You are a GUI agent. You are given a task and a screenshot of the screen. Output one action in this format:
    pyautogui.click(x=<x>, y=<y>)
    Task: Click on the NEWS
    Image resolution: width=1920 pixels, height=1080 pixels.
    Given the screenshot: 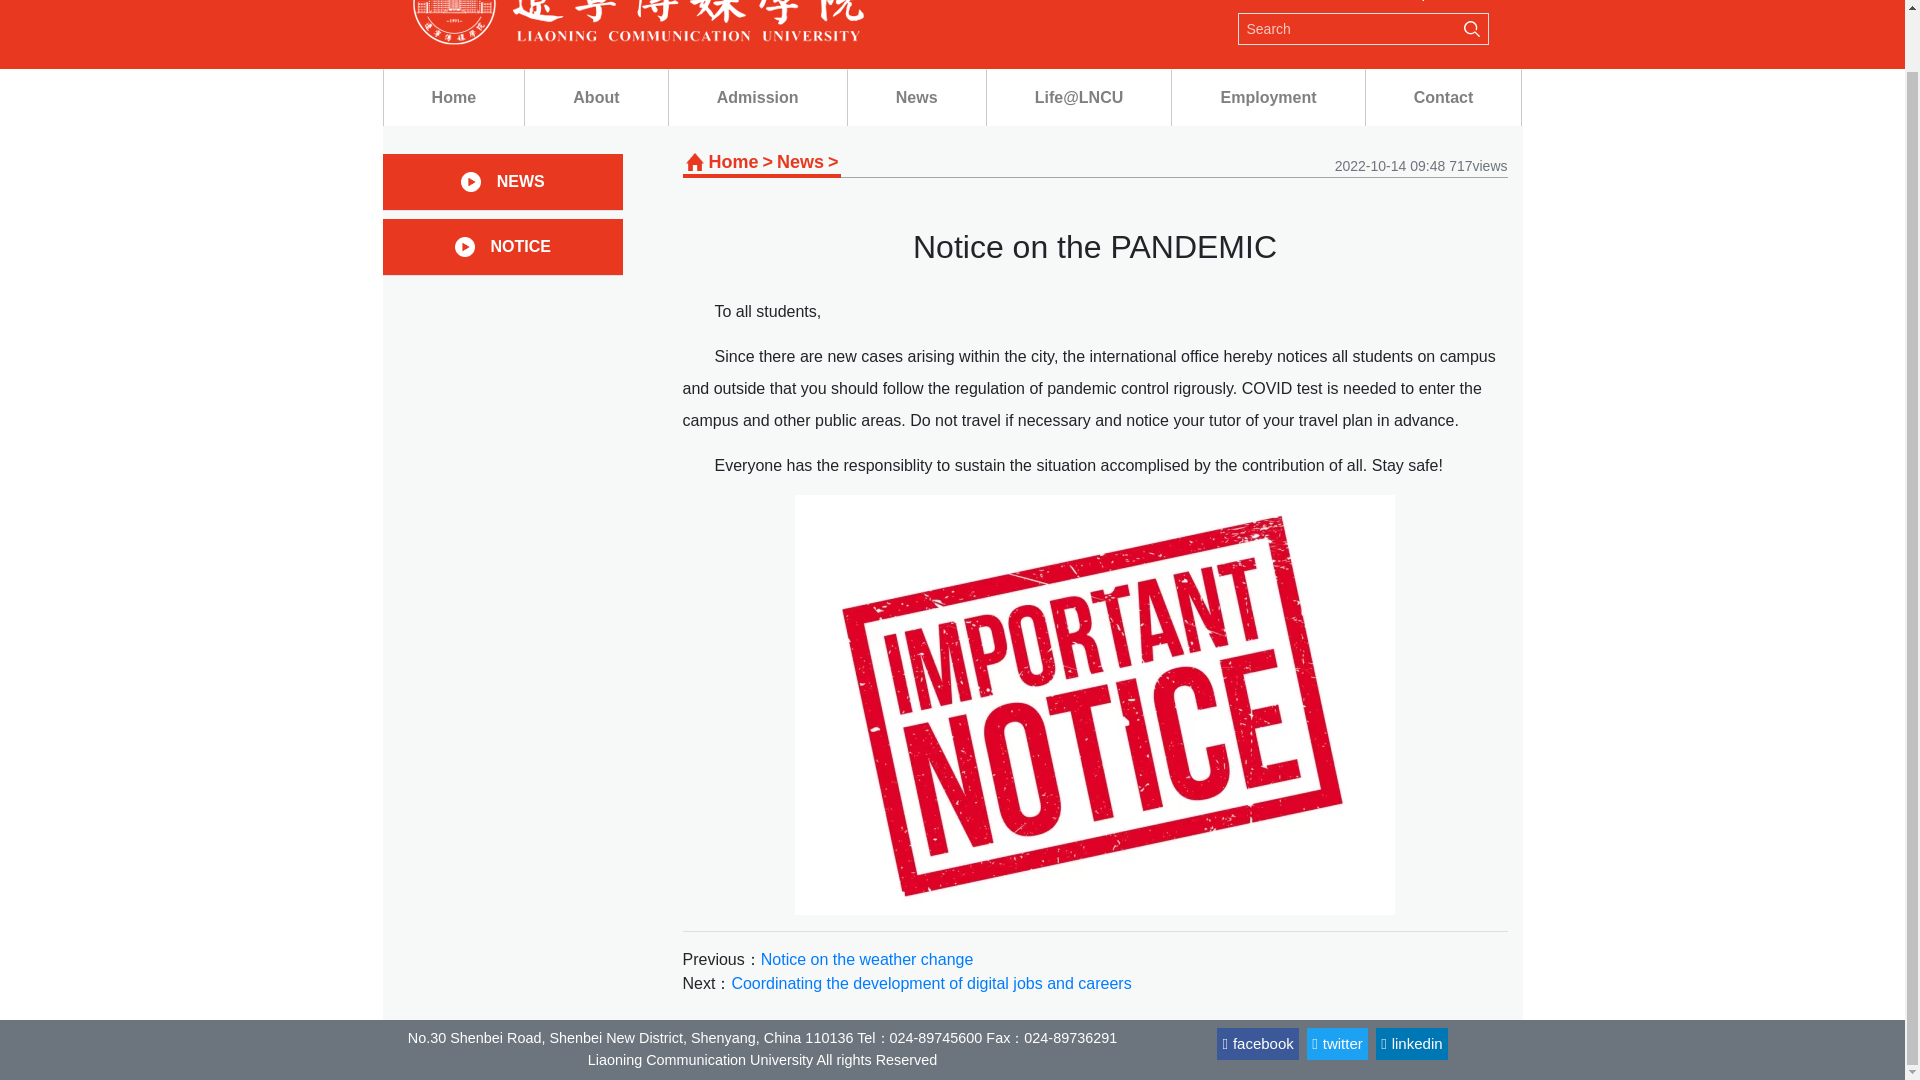 What is the action you would take?
    pyautogui.click(x=521, y=182)
    